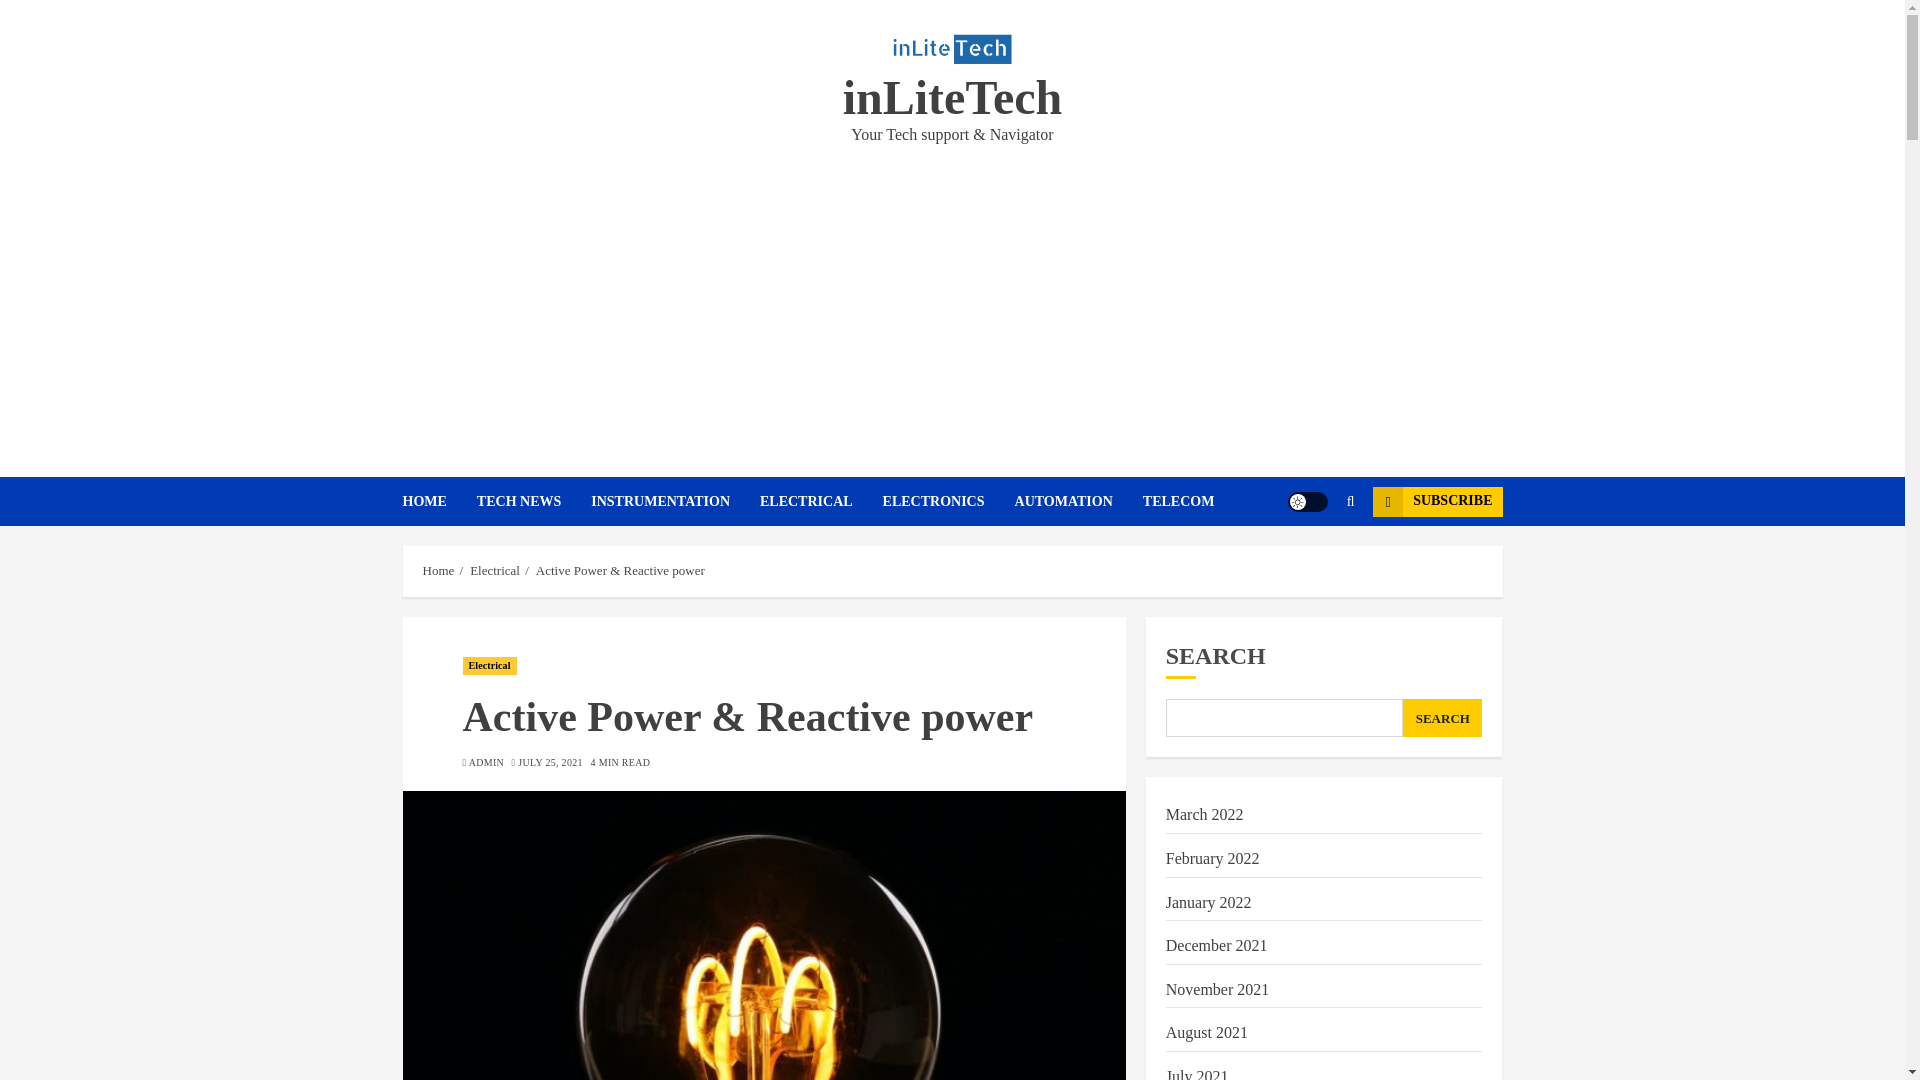 The image size is (1920, 1080). What do you see at coordinates (486, 763) in the screenshot?
I see `ADMIN` at bounding box center [486, 763].